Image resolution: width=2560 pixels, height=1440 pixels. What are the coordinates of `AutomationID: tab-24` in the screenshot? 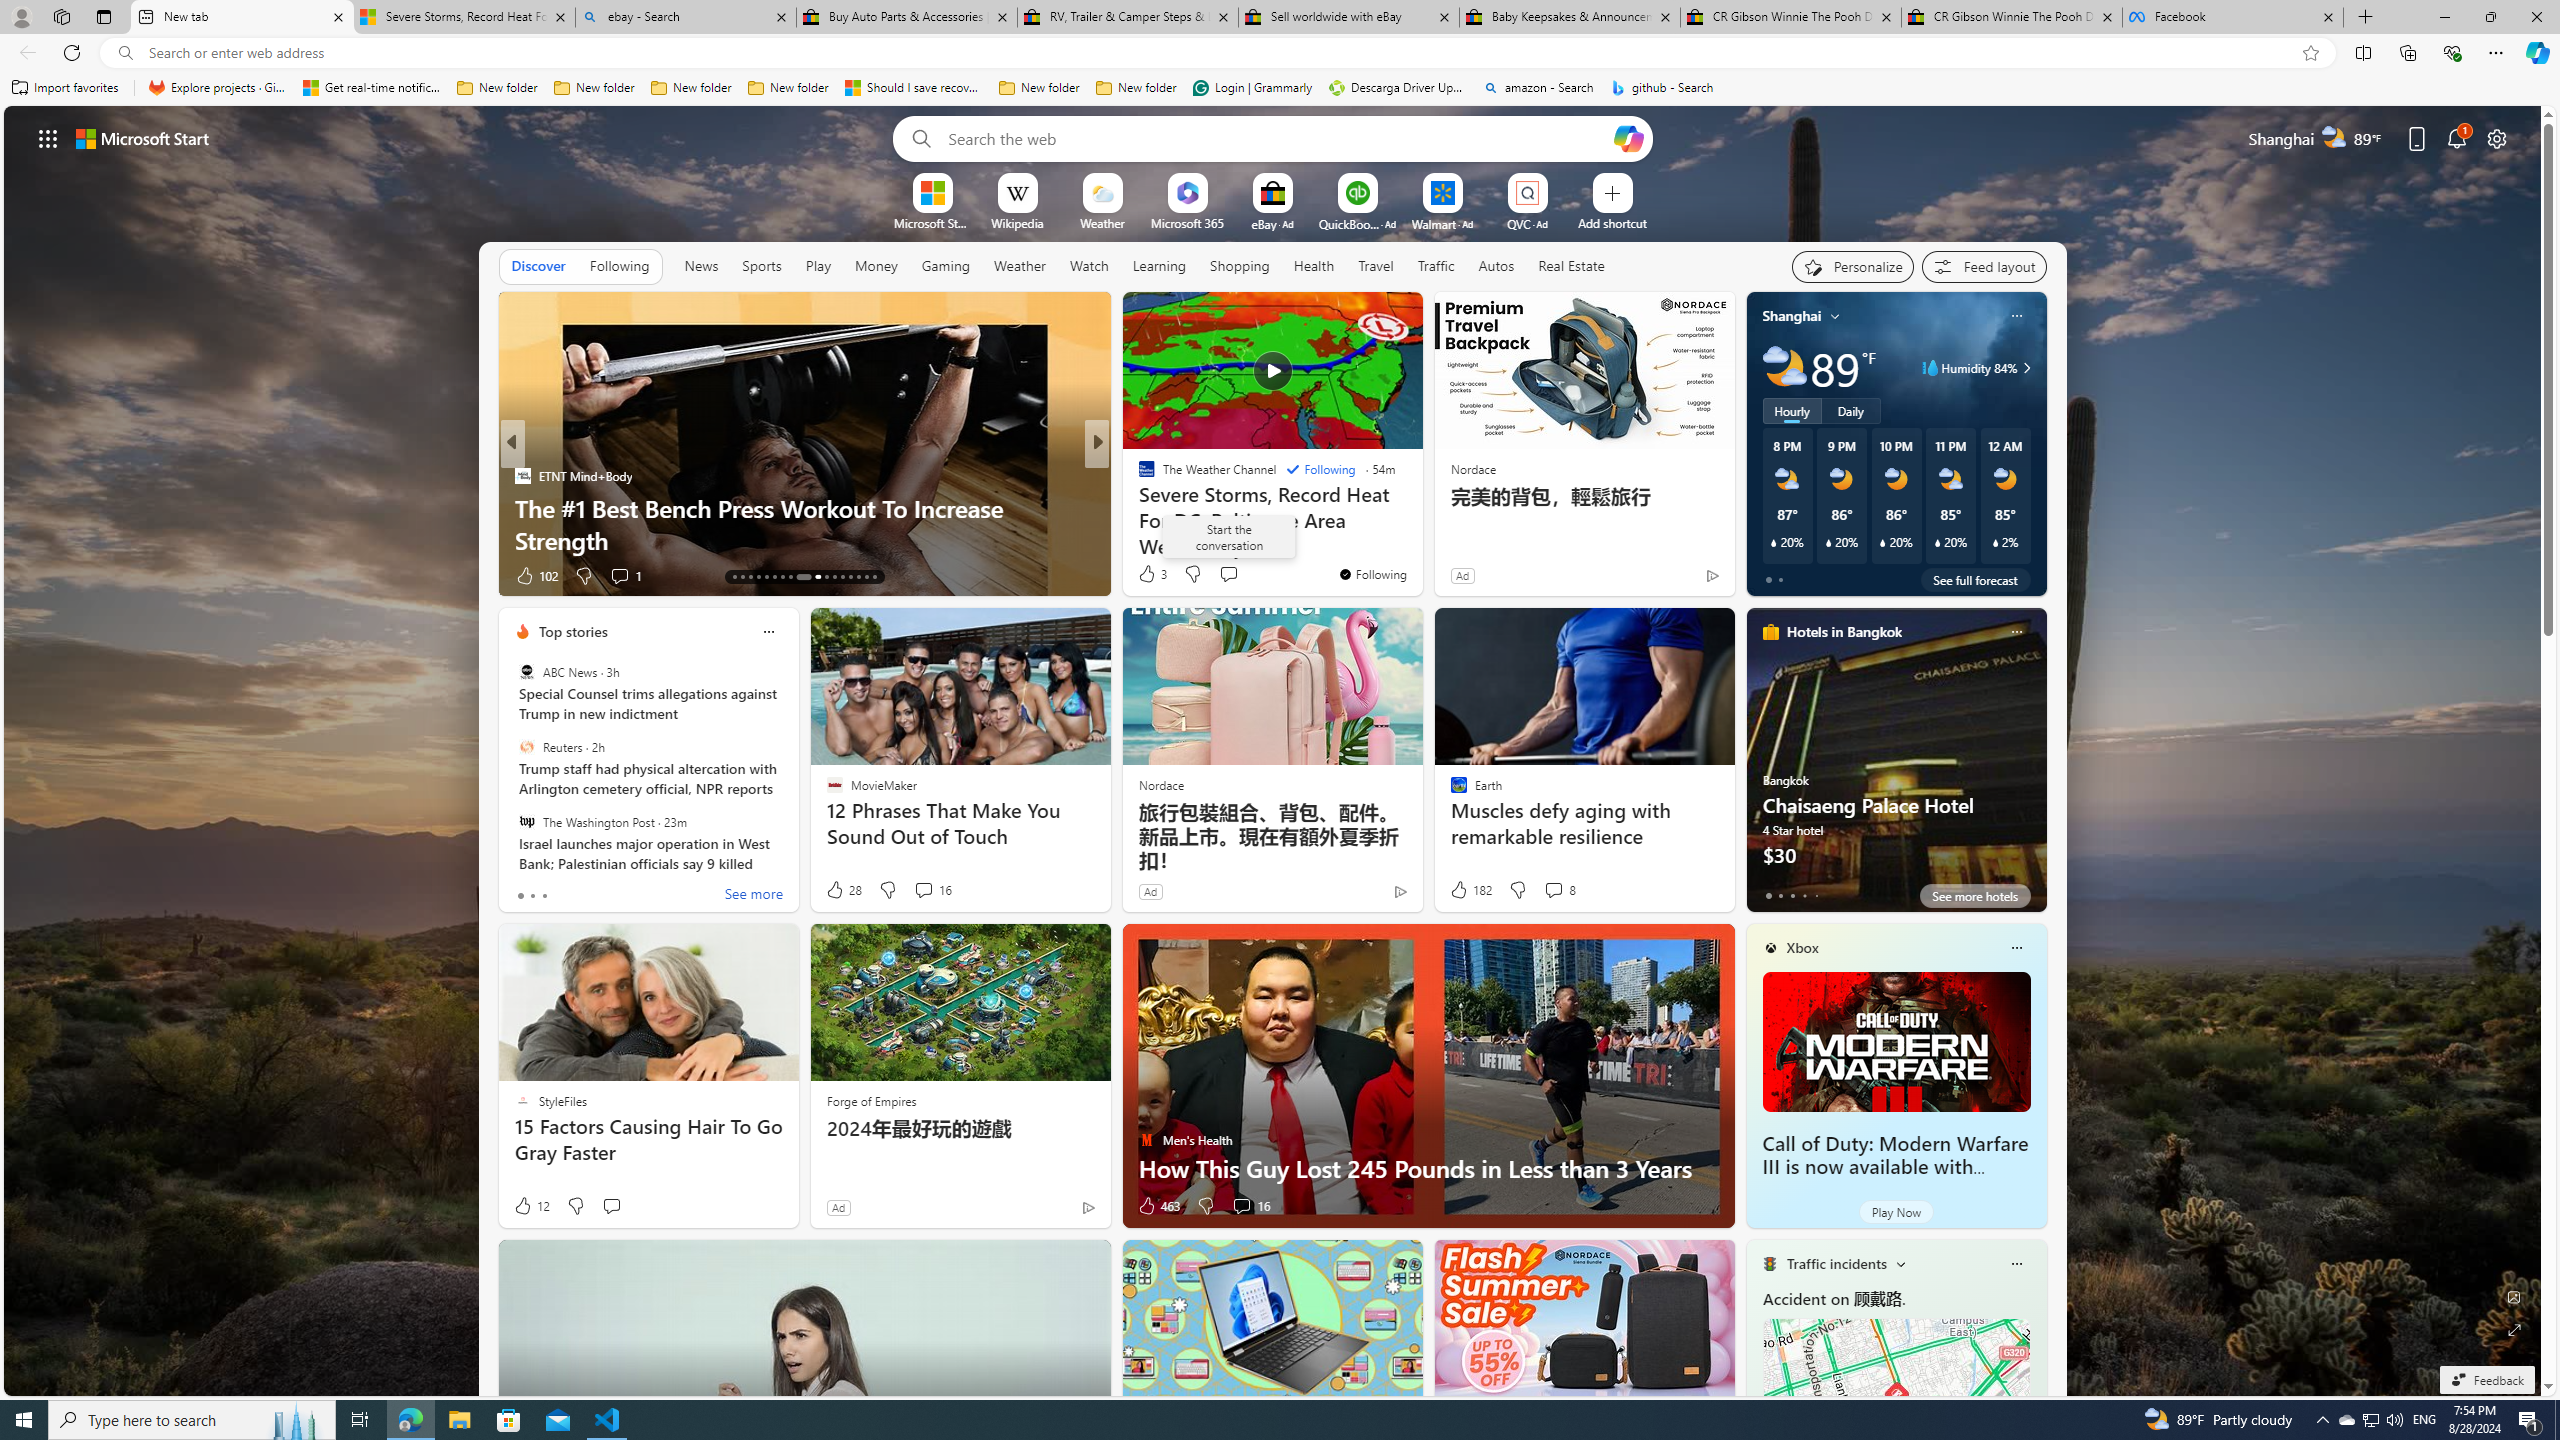 It's located at (834, 577).